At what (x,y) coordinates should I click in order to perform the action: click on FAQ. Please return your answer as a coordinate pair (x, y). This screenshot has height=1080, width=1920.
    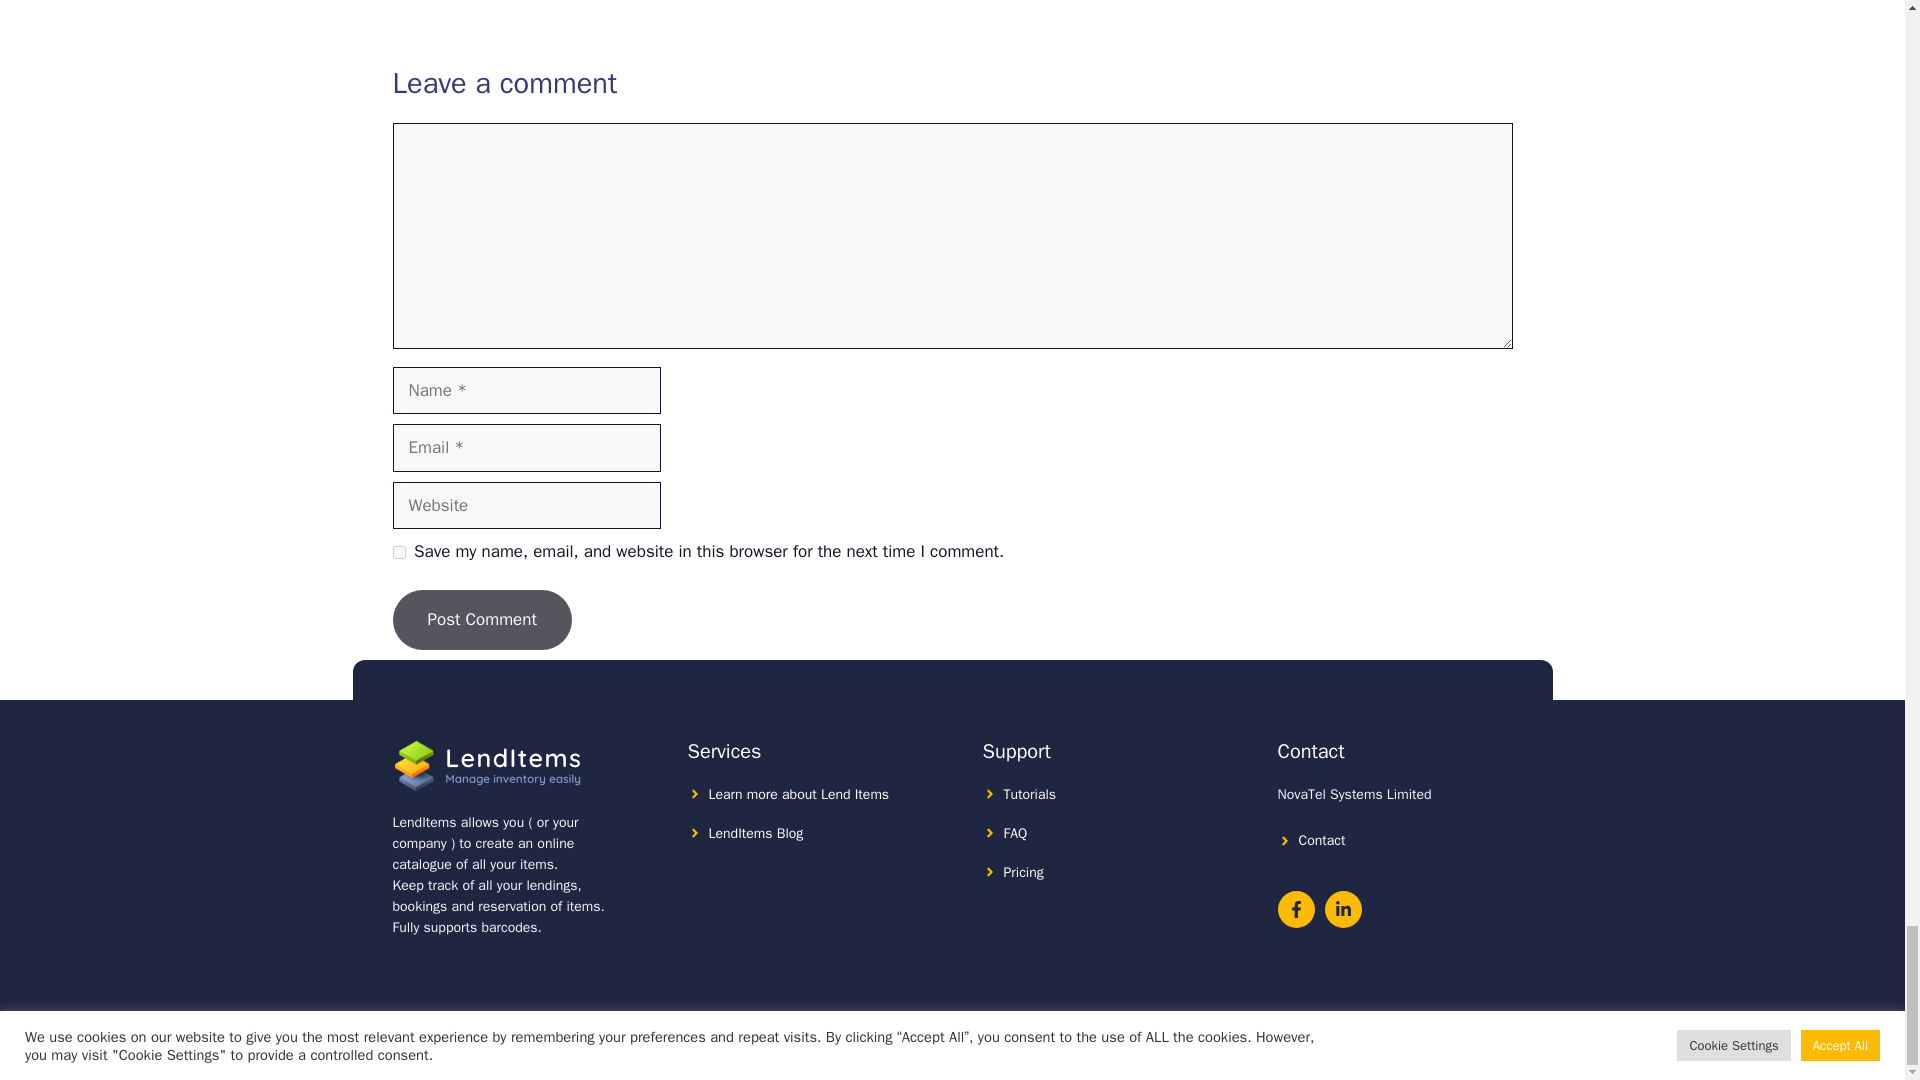
    Looking at the image, I should click on (1016, 834).